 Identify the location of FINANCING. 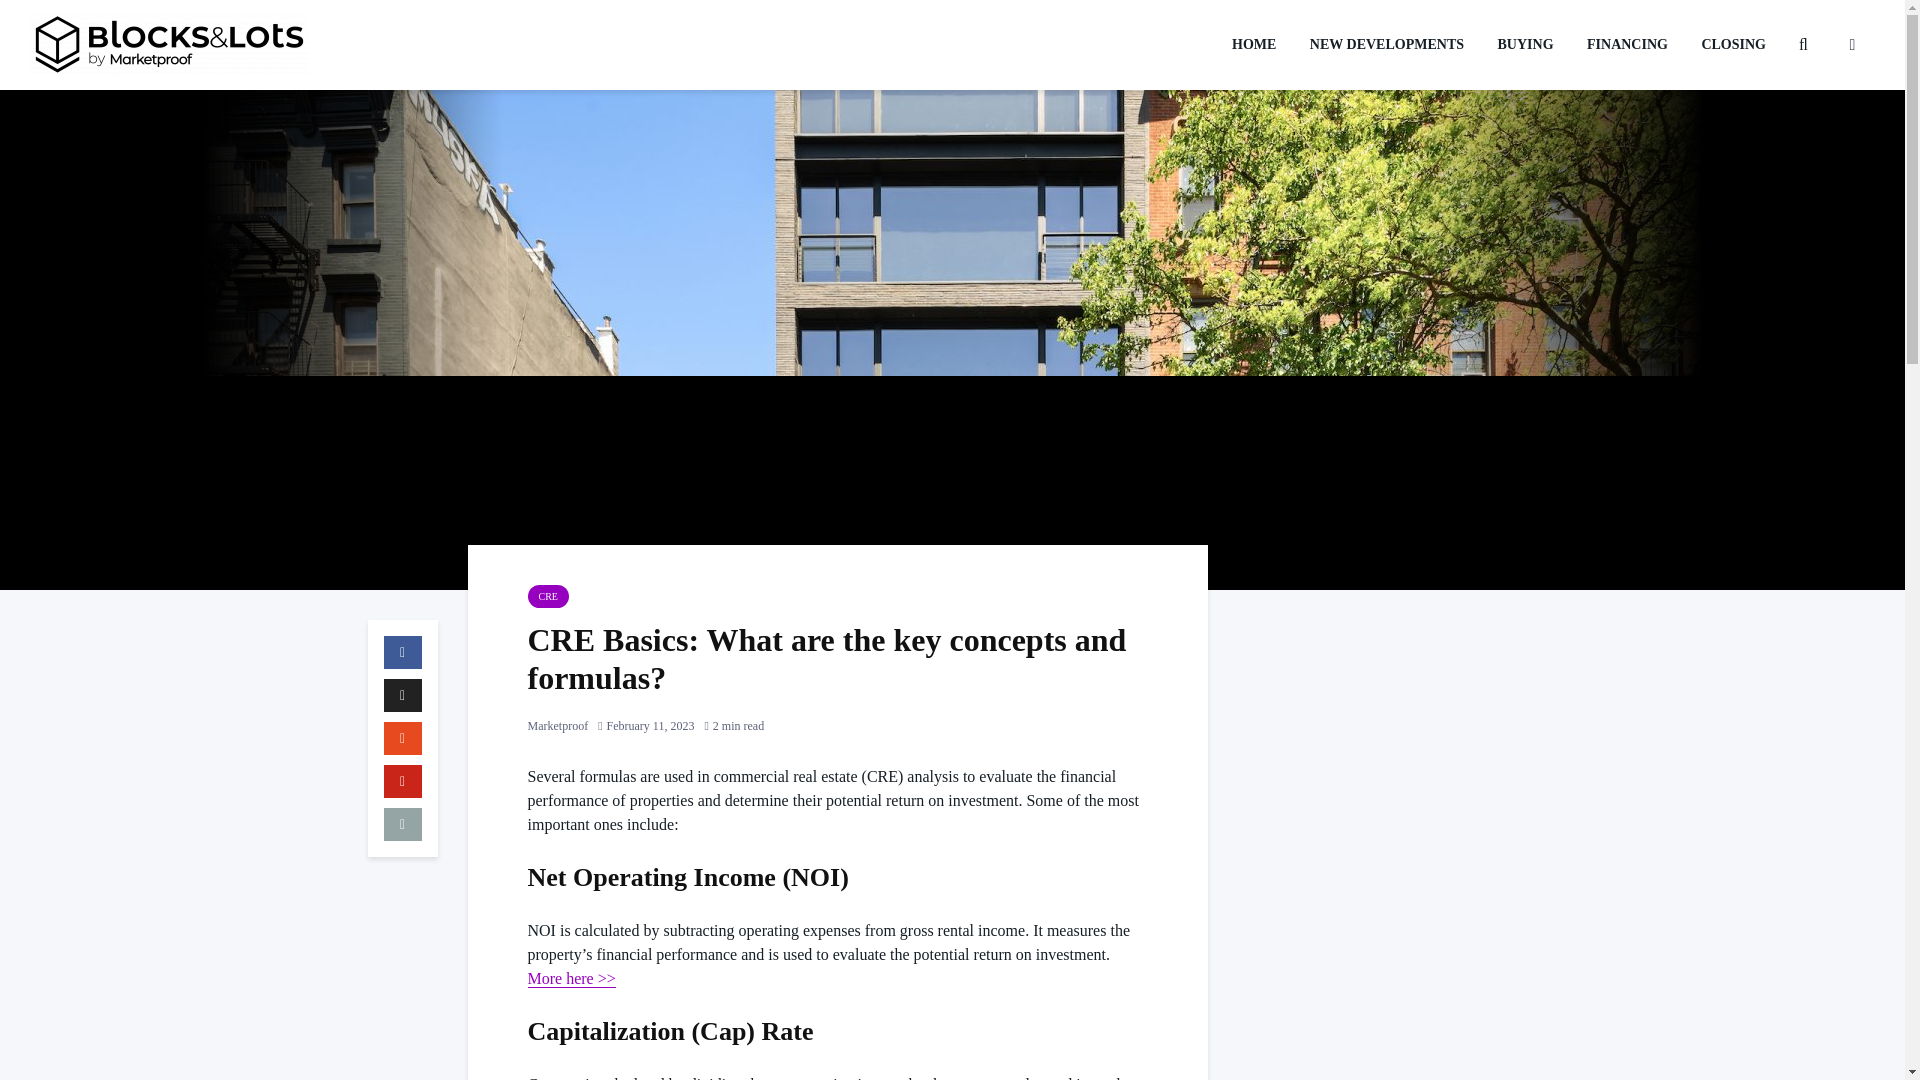
(1628, 44).